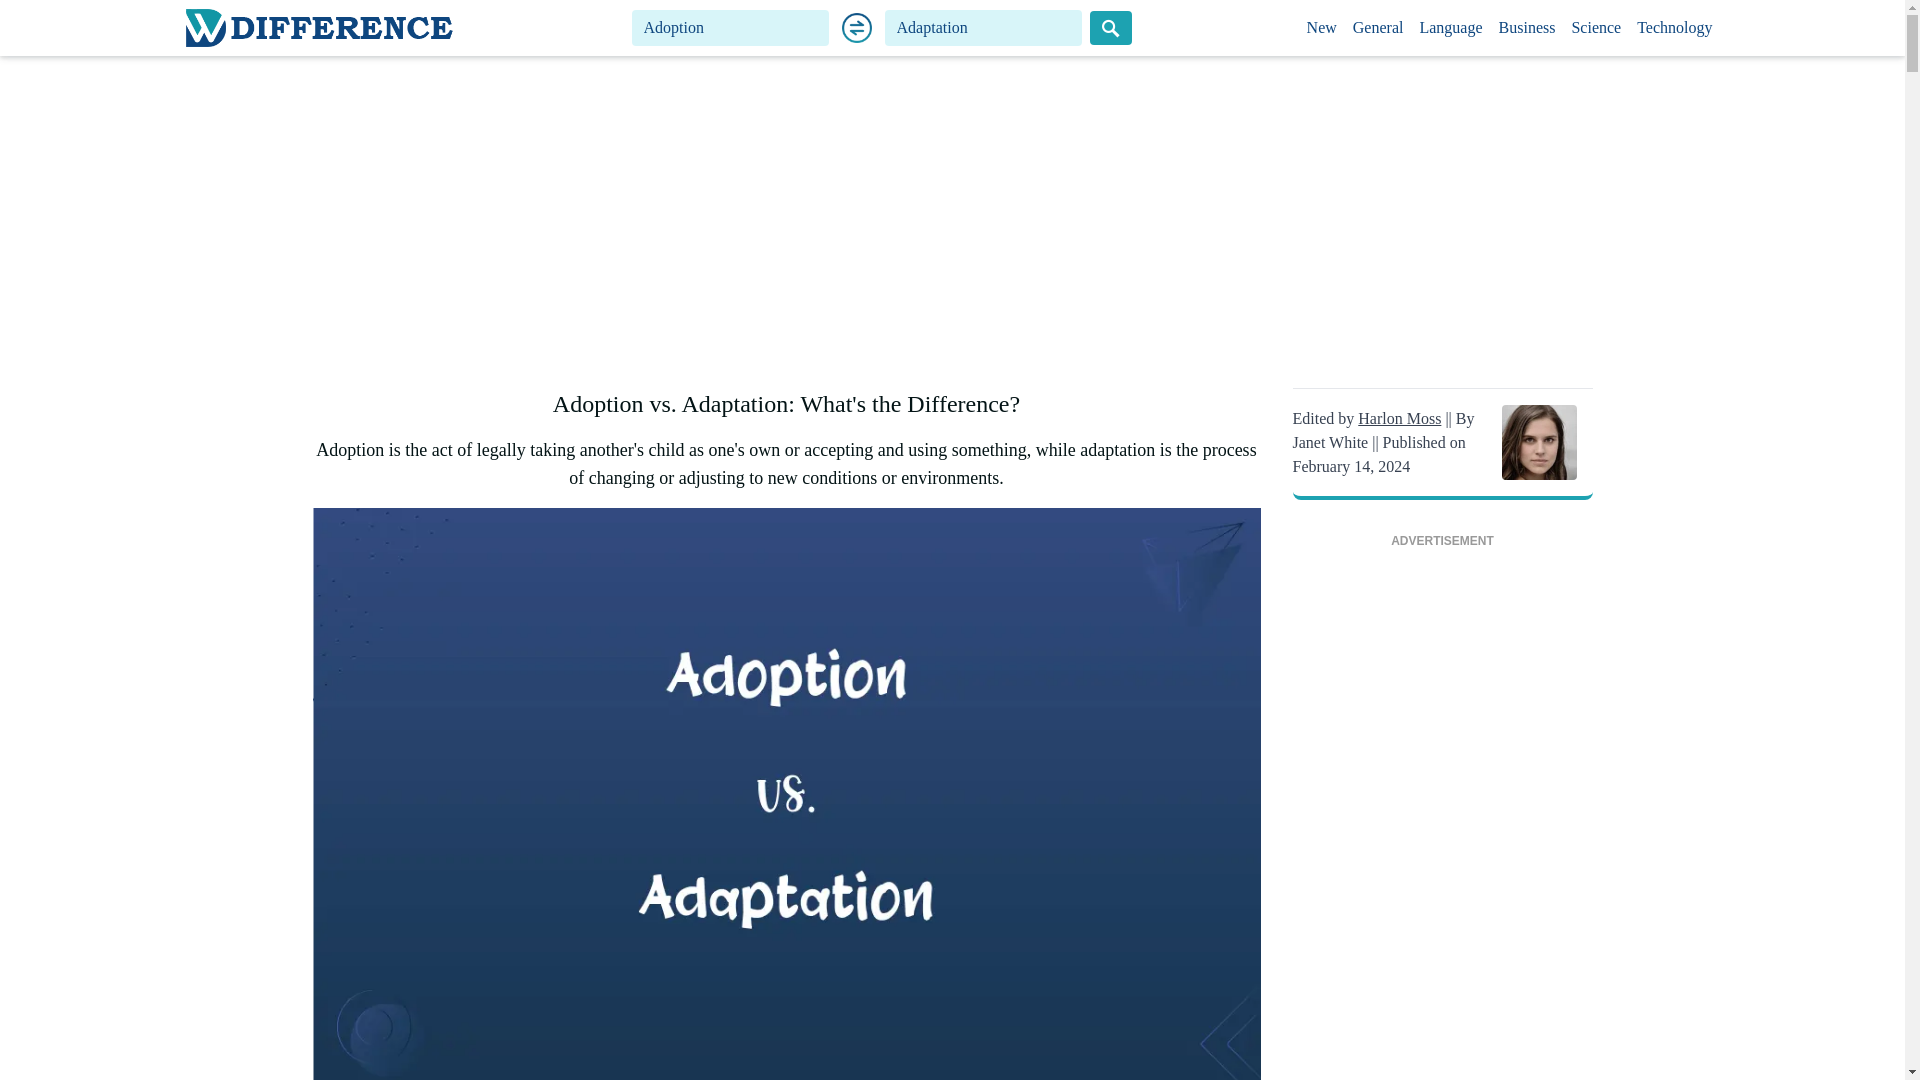 This screenshot has height=1080, width=1920. Describe the element at coordinates (730, 28) in the screenshot. I see `Adoption` at that location.